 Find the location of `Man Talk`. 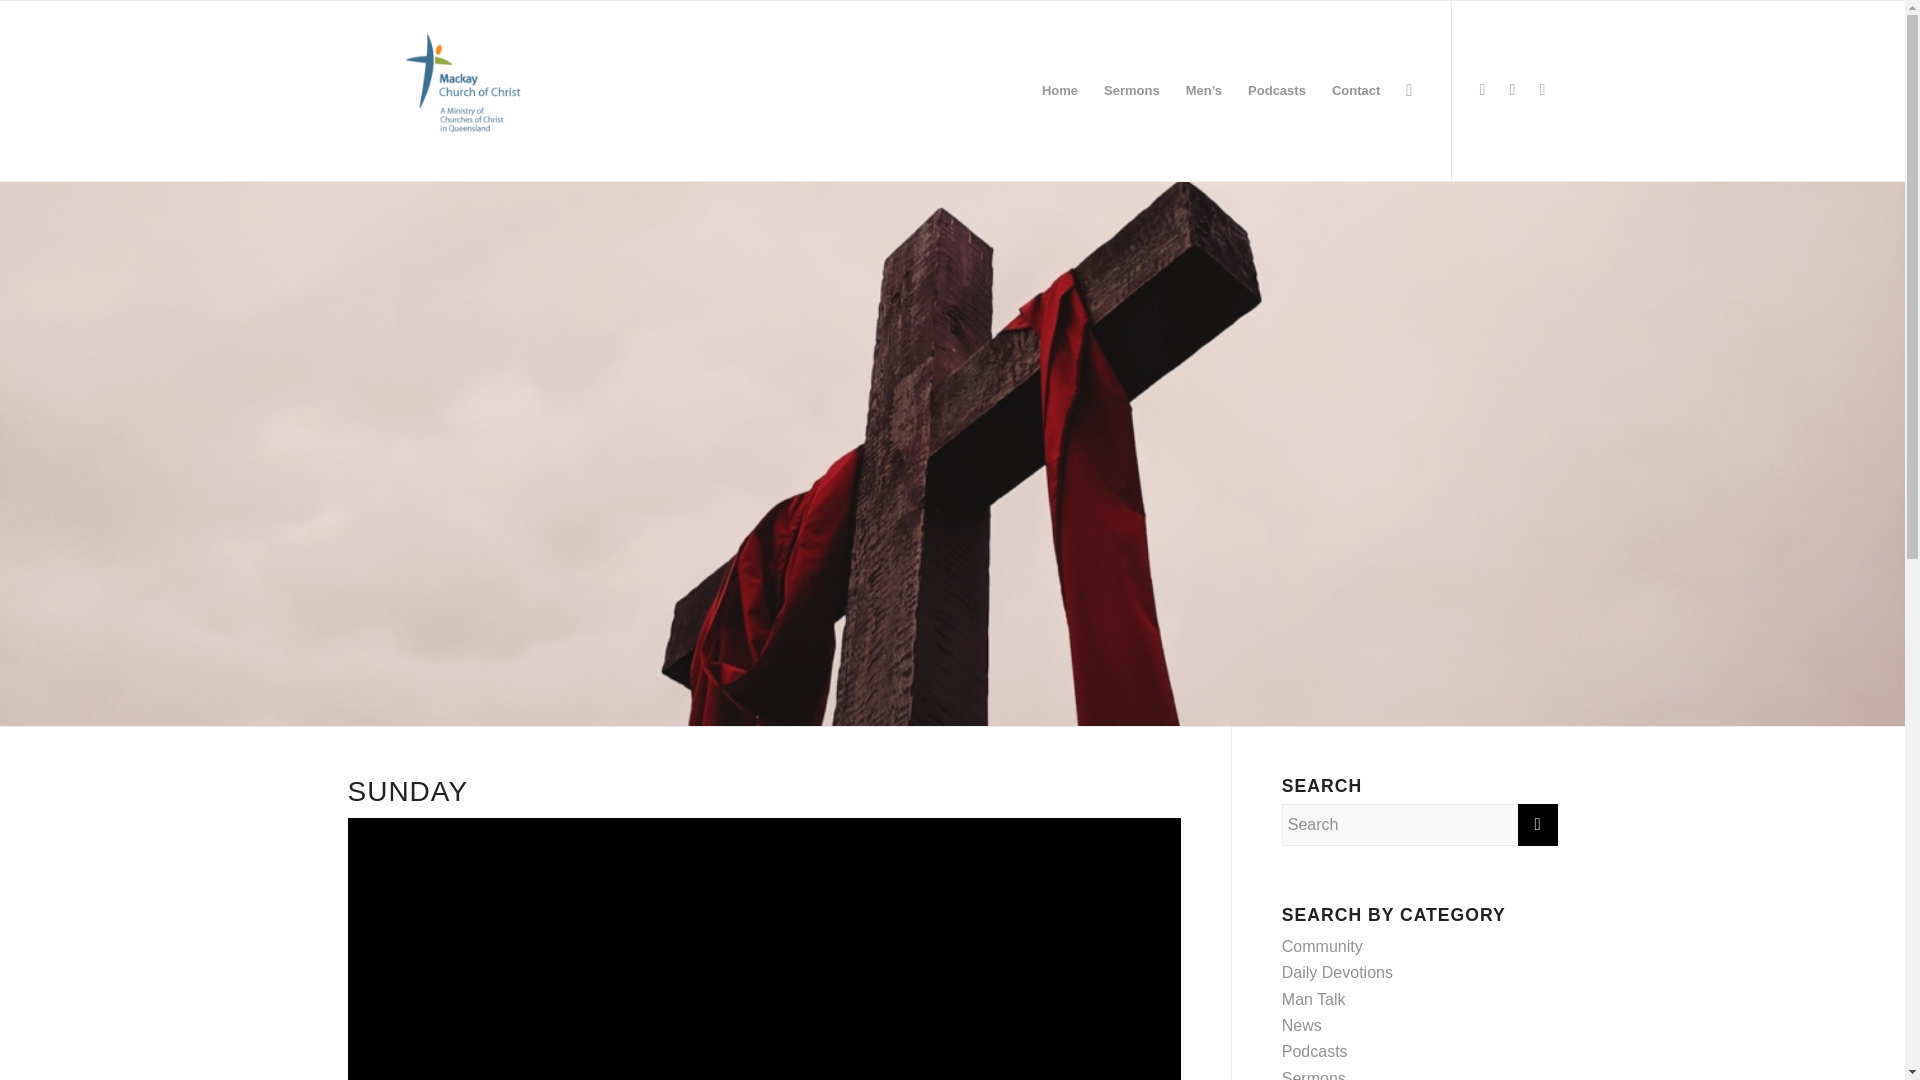

Man Talk is located at coordinates (1314, 999).